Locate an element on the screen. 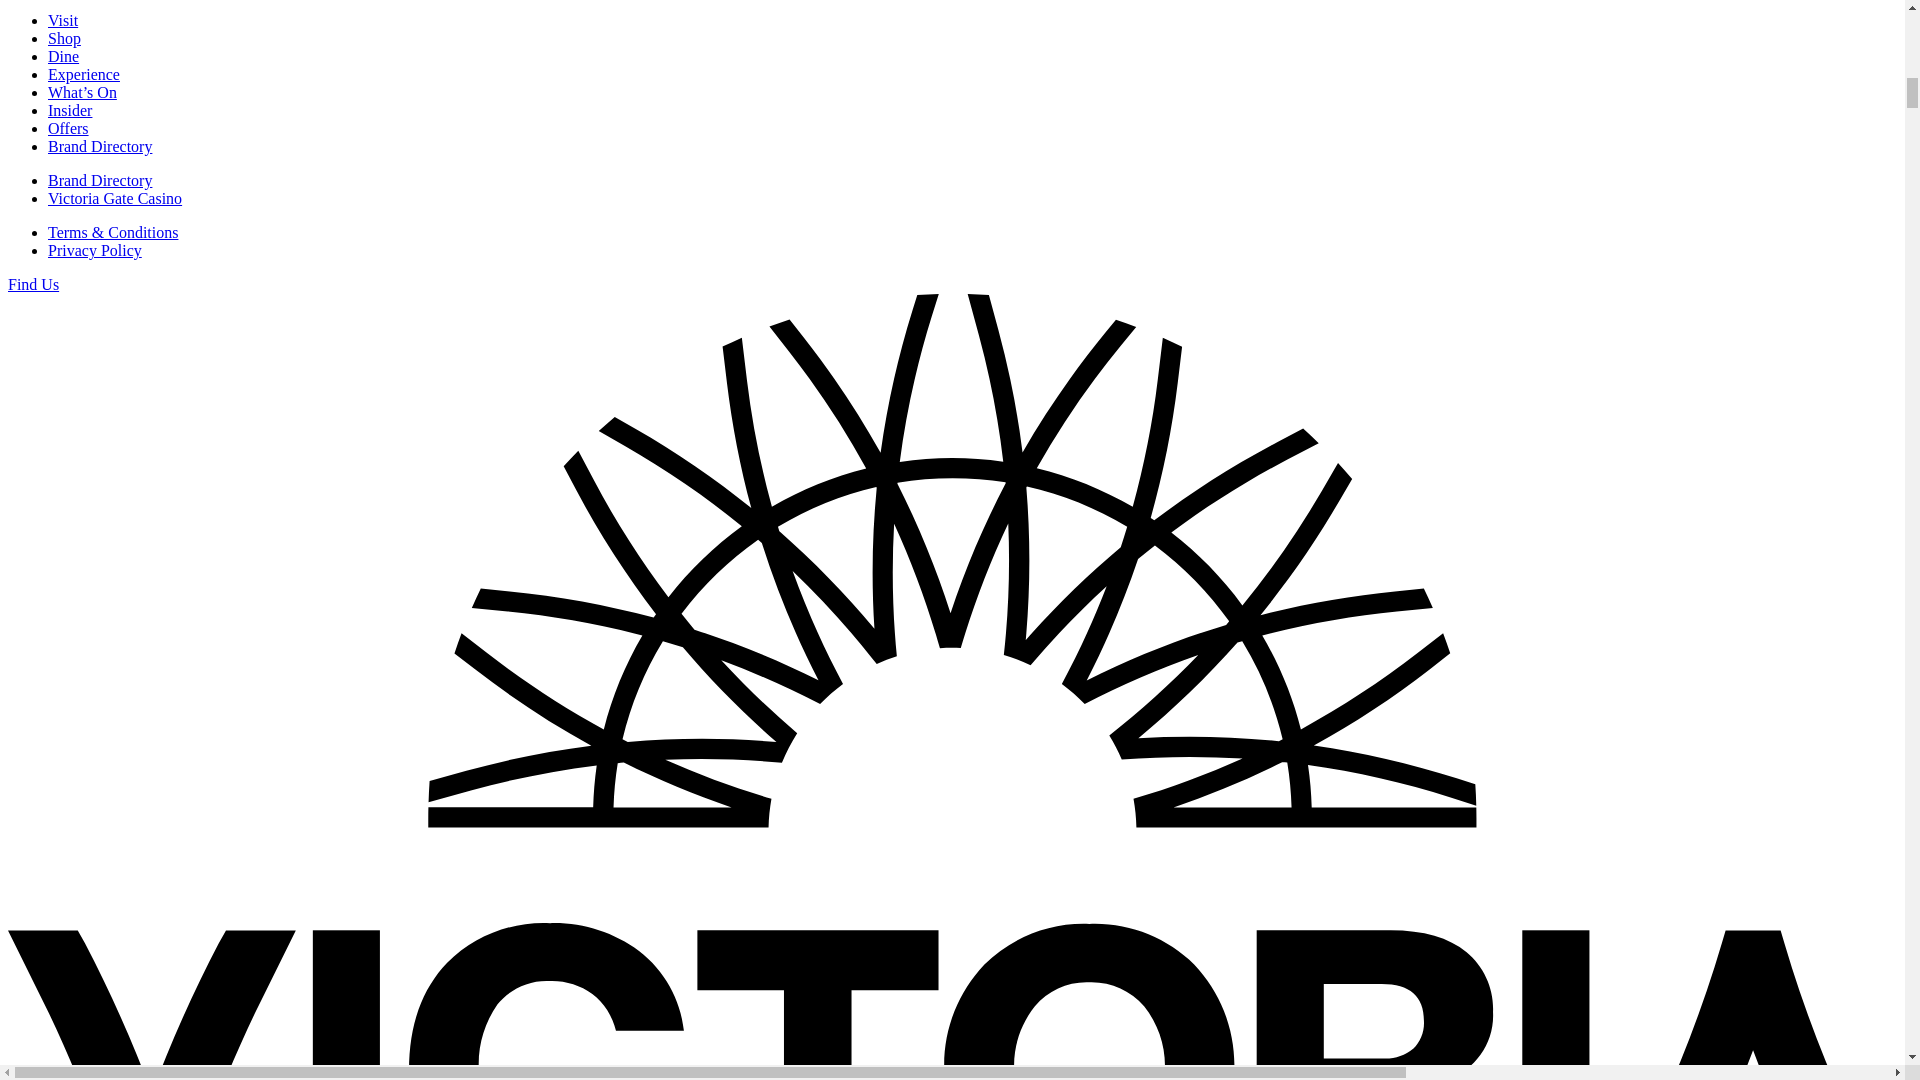 The width and height of the screenshot is (1920, 1080). Privacy Policy is located at coordinates (95, 250).